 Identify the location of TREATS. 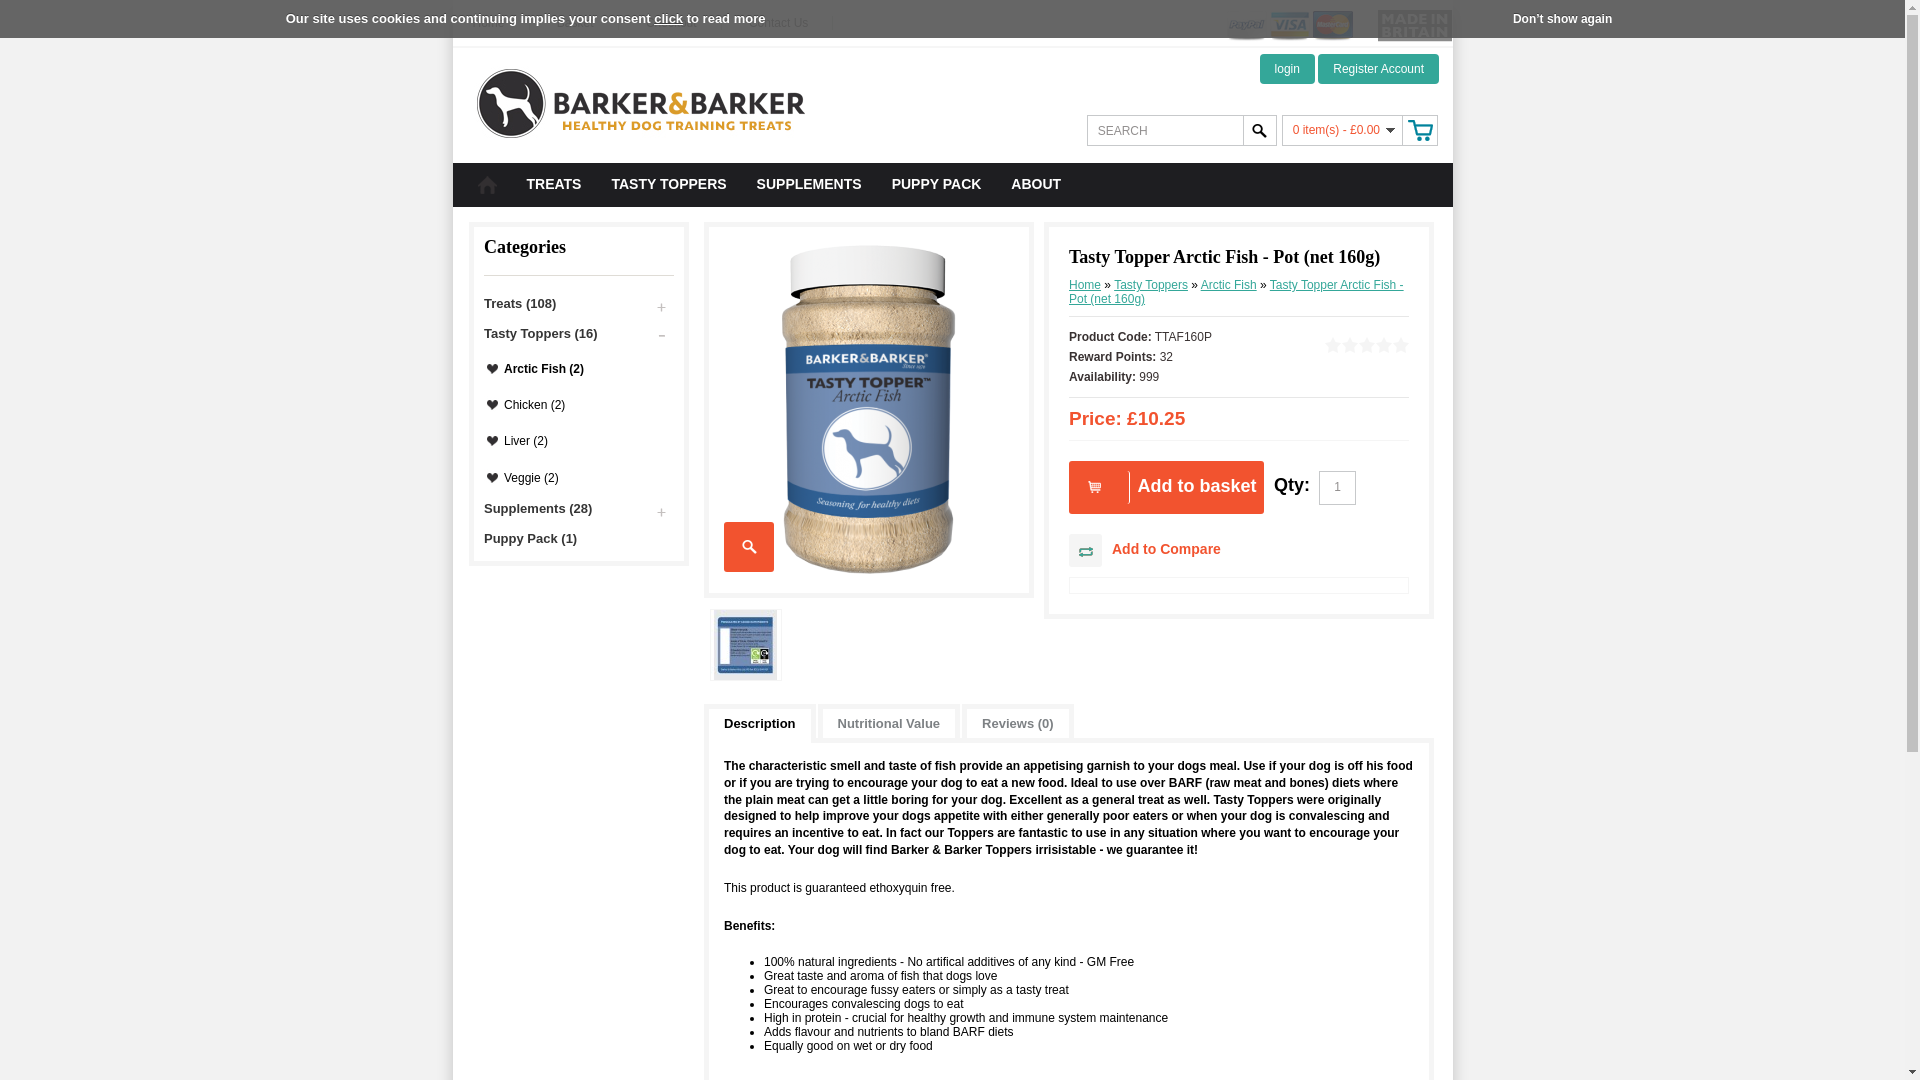
(554, 194).